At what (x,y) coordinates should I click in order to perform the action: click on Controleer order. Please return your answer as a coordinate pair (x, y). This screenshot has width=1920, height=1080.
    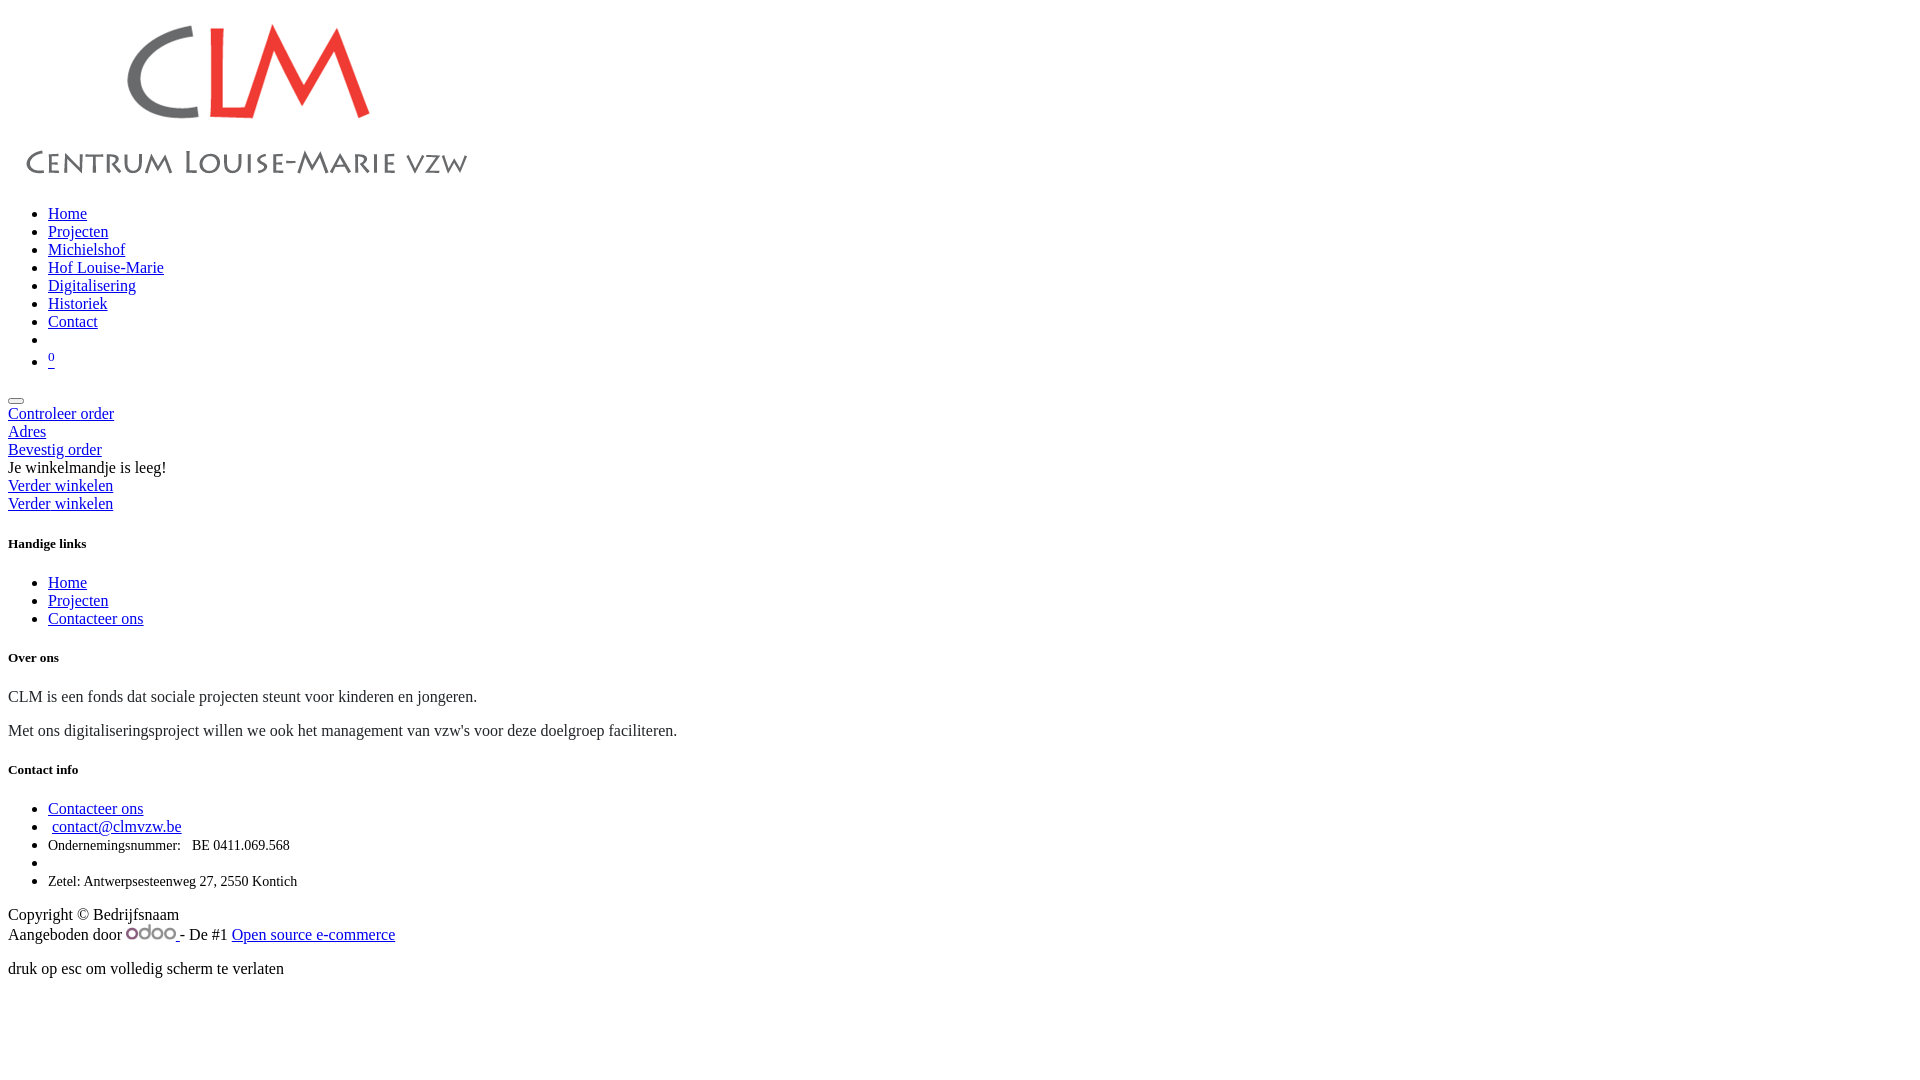
    Looking at the image, I should click on (960, 414).